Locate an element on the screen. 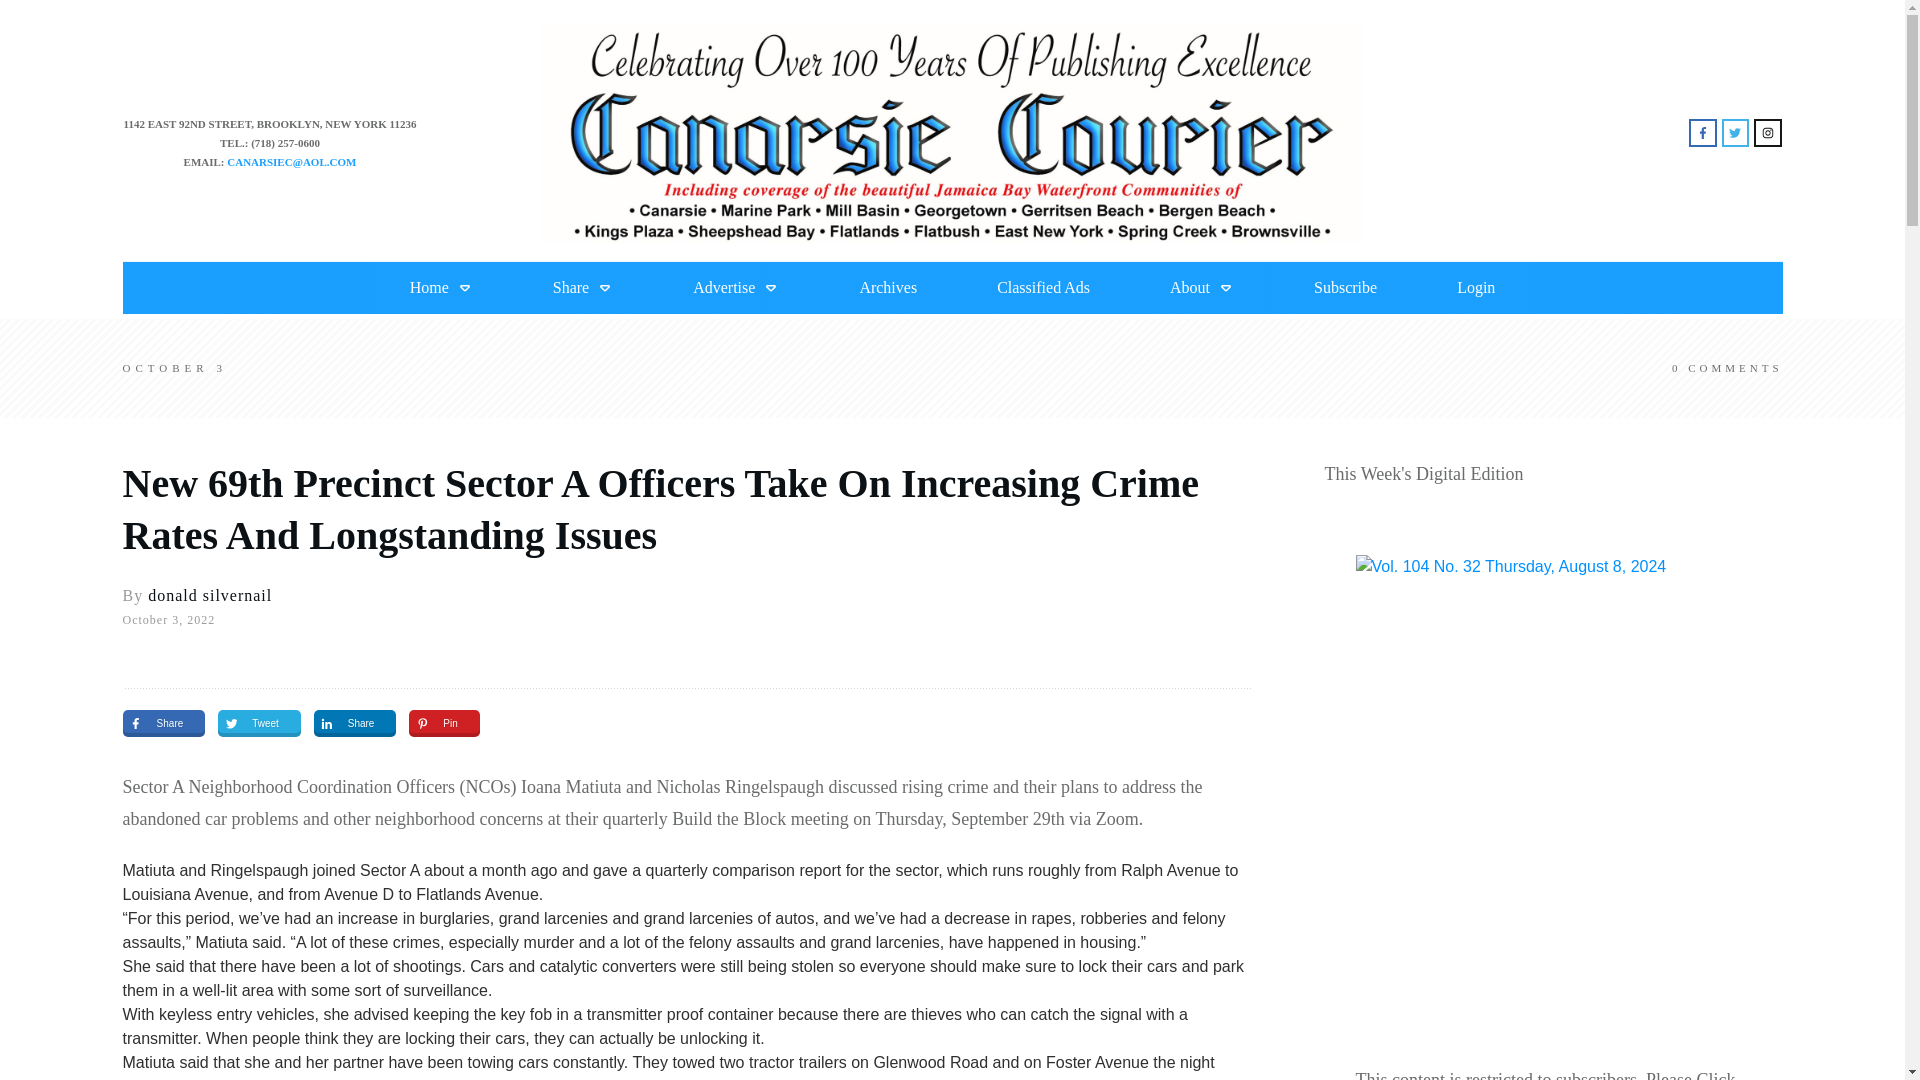 This screenshot has height=1080, width=1920. Home is located at coordinates (441, 288).